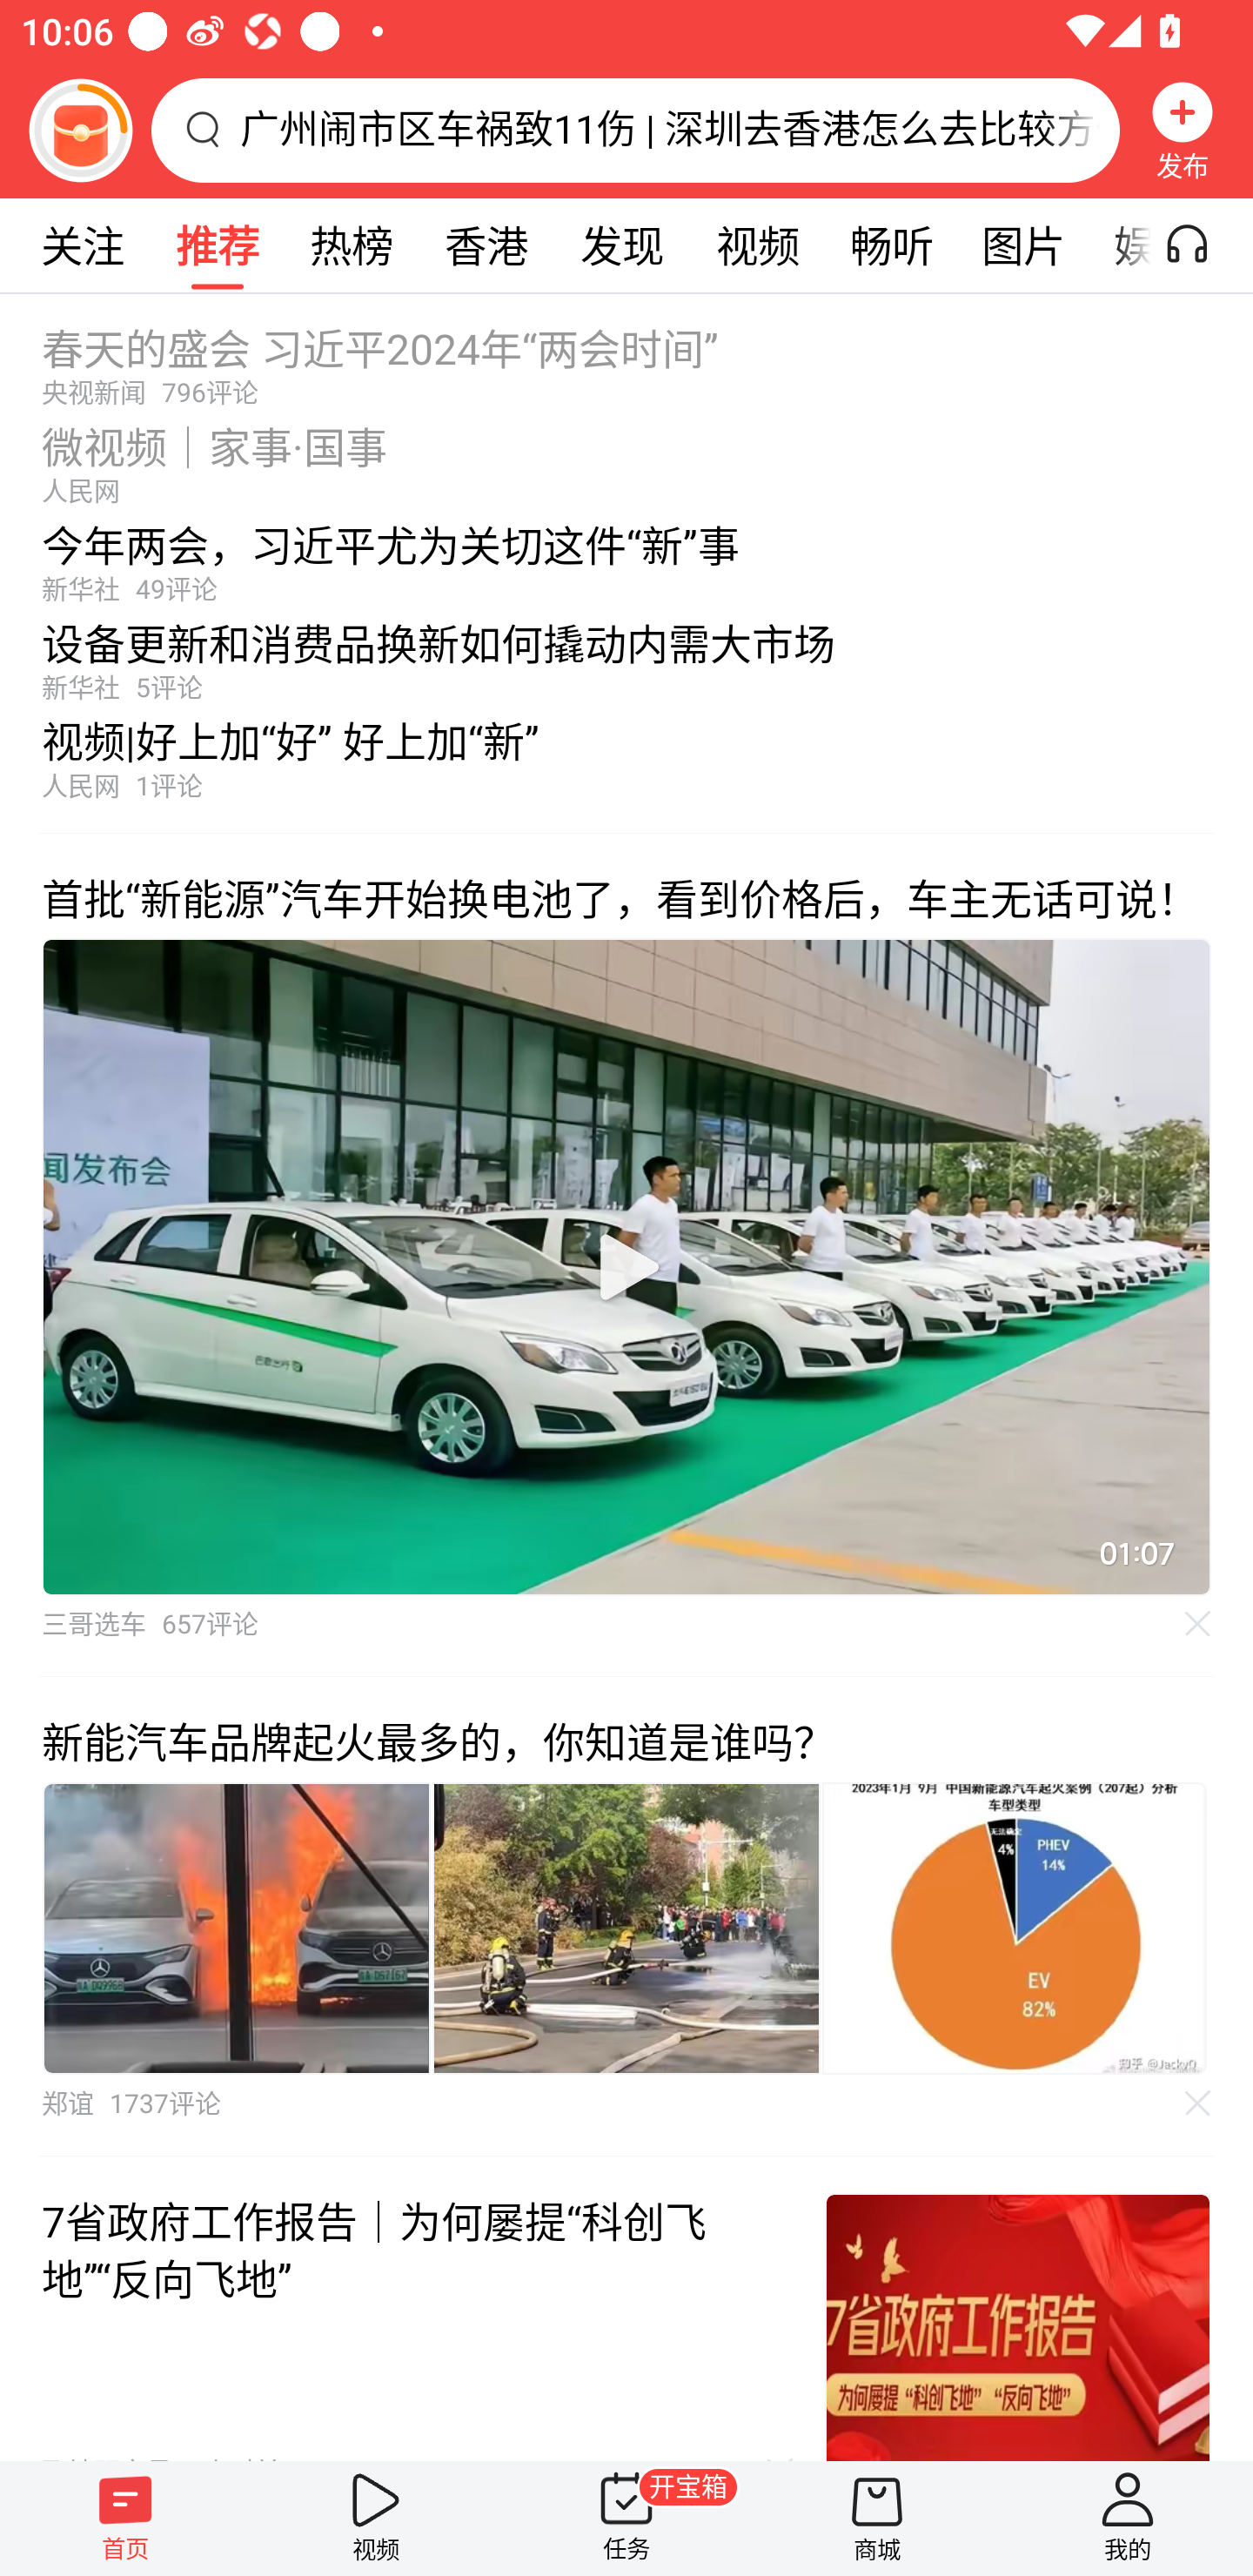  What do you see at coordinates (217, 245) in the screenshot?
I see `推荐` at bounding box center [217, 245].